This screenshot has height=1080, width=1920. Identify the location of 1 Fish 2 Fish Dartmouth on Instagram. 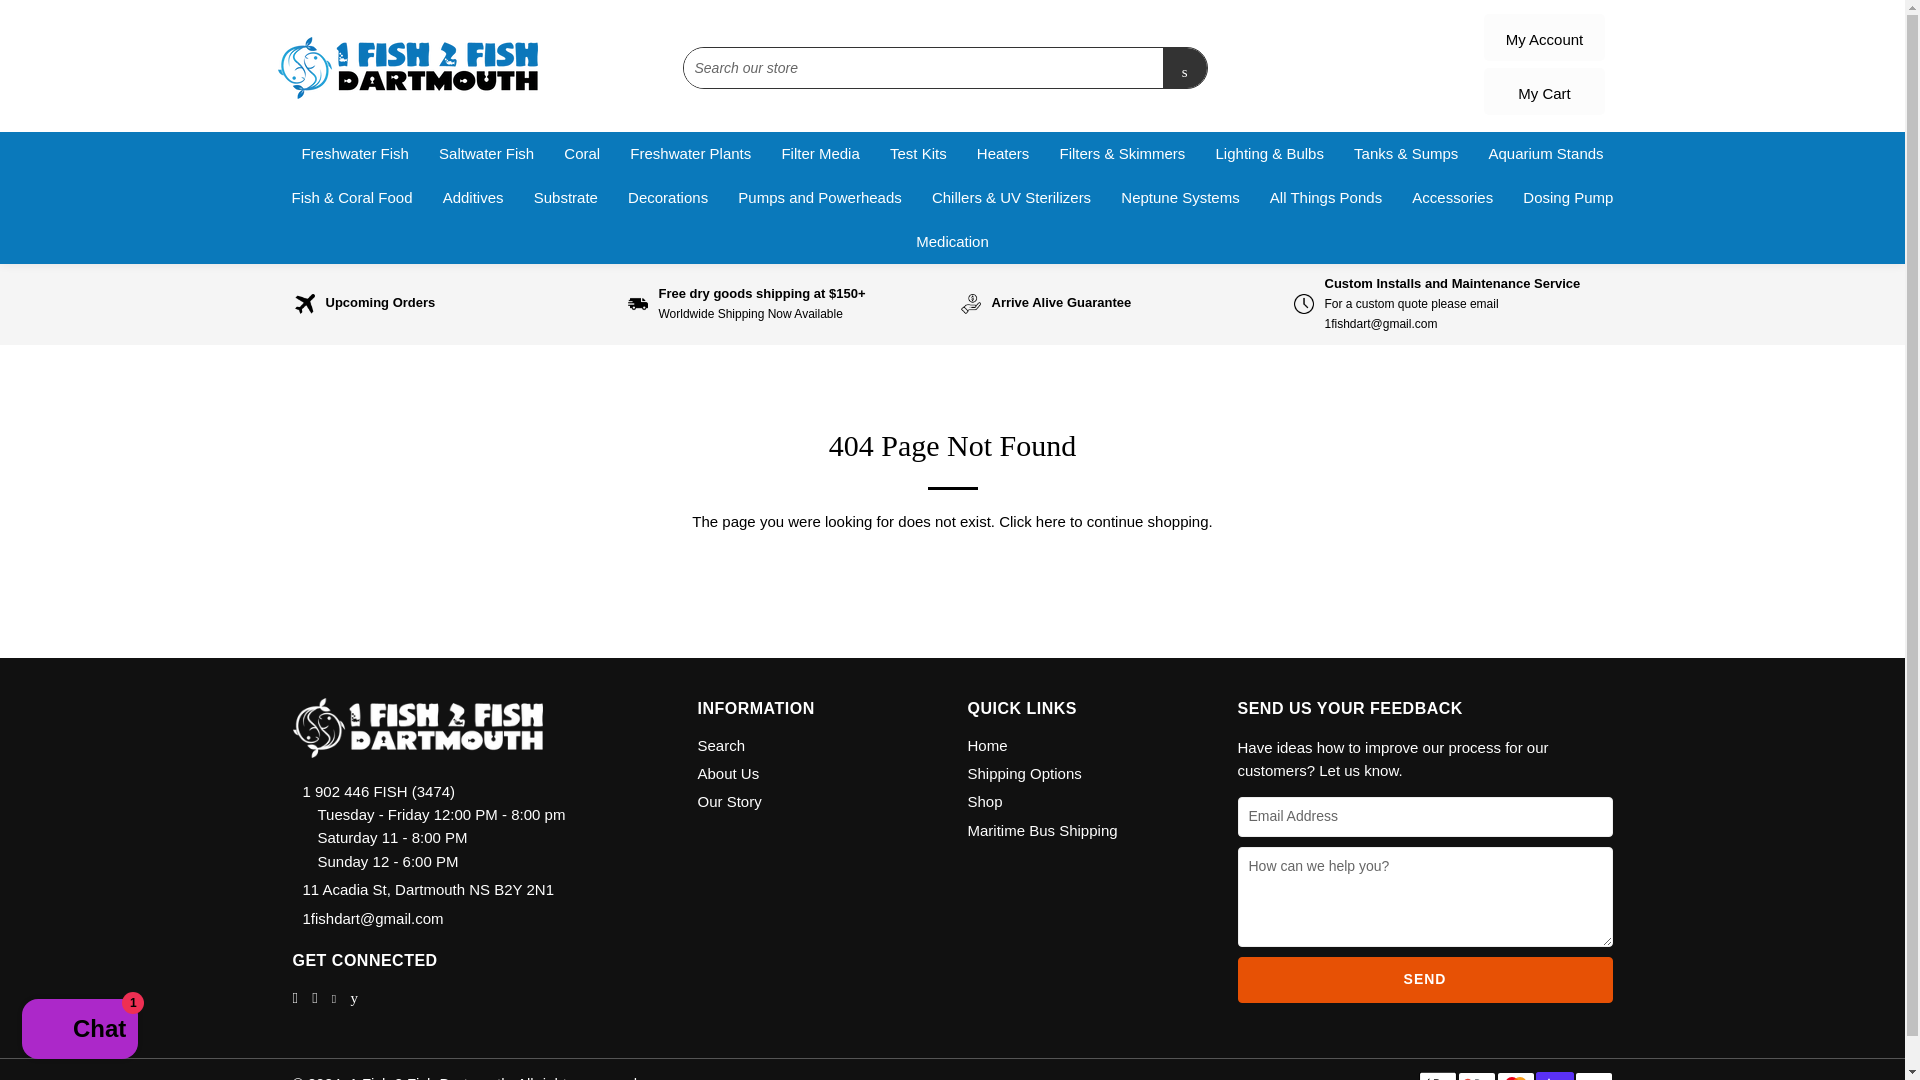
(316, 997).